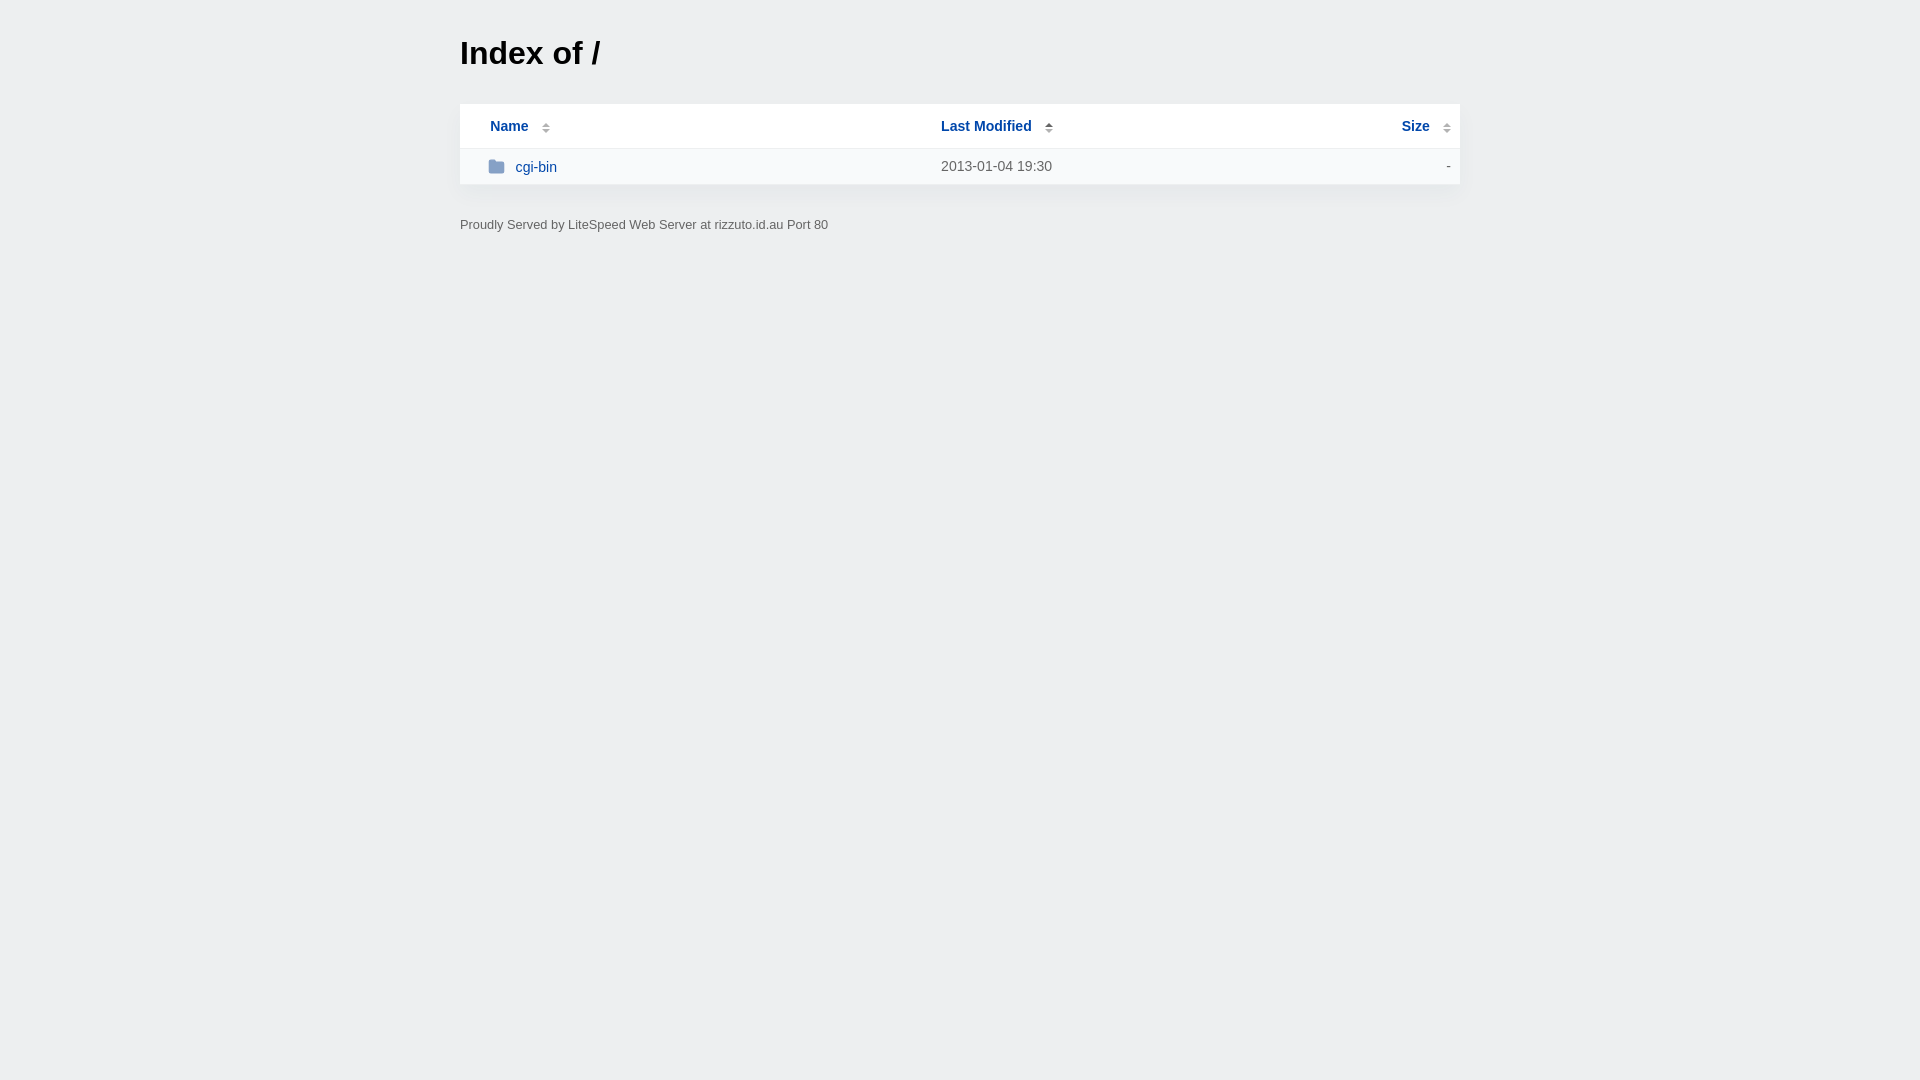 The width and height of the screenshot is (1920, 1080). Describe the element at coordinates (1426, 126) in the screenshot. I see `Size` at that location.